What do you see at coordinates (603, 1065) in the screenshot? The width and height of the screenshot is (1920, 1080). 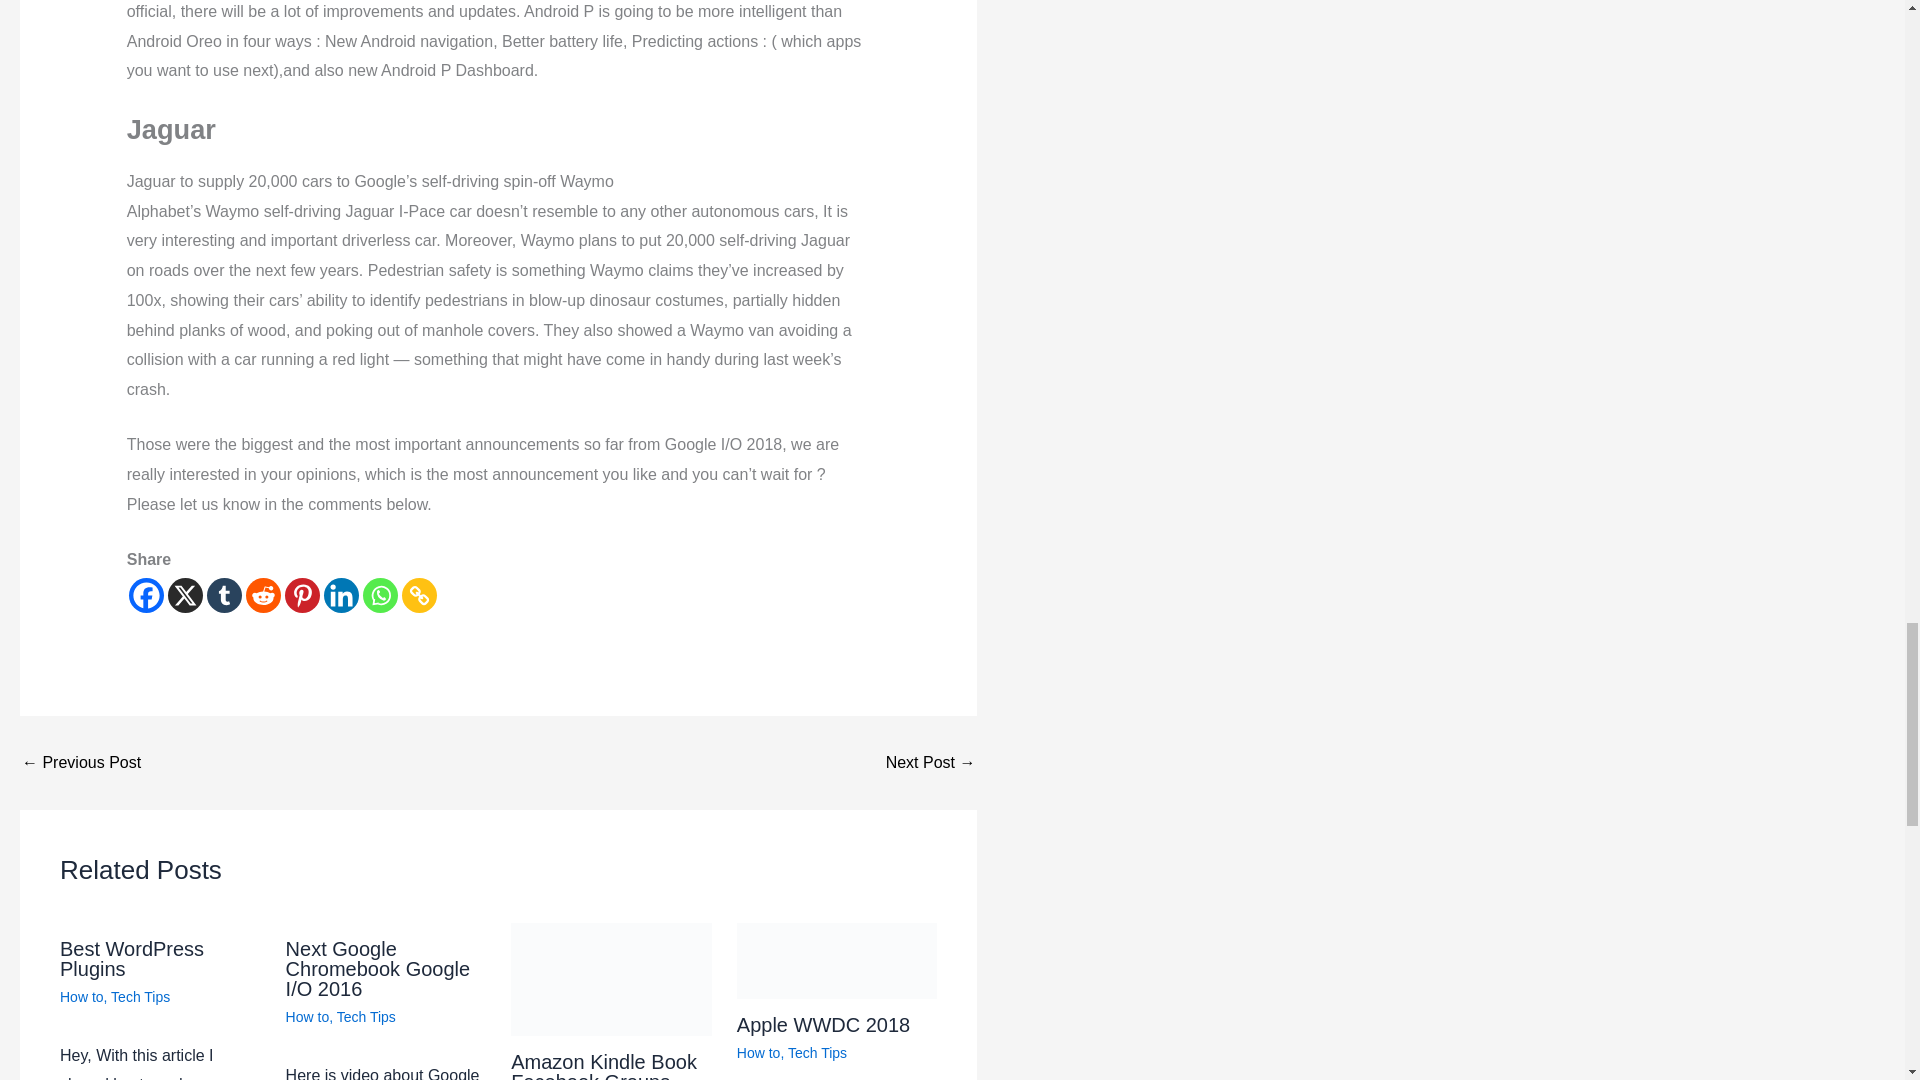 I see `Amazon Kindle Book Facebook Groups` at bounding box center [603, 1065].